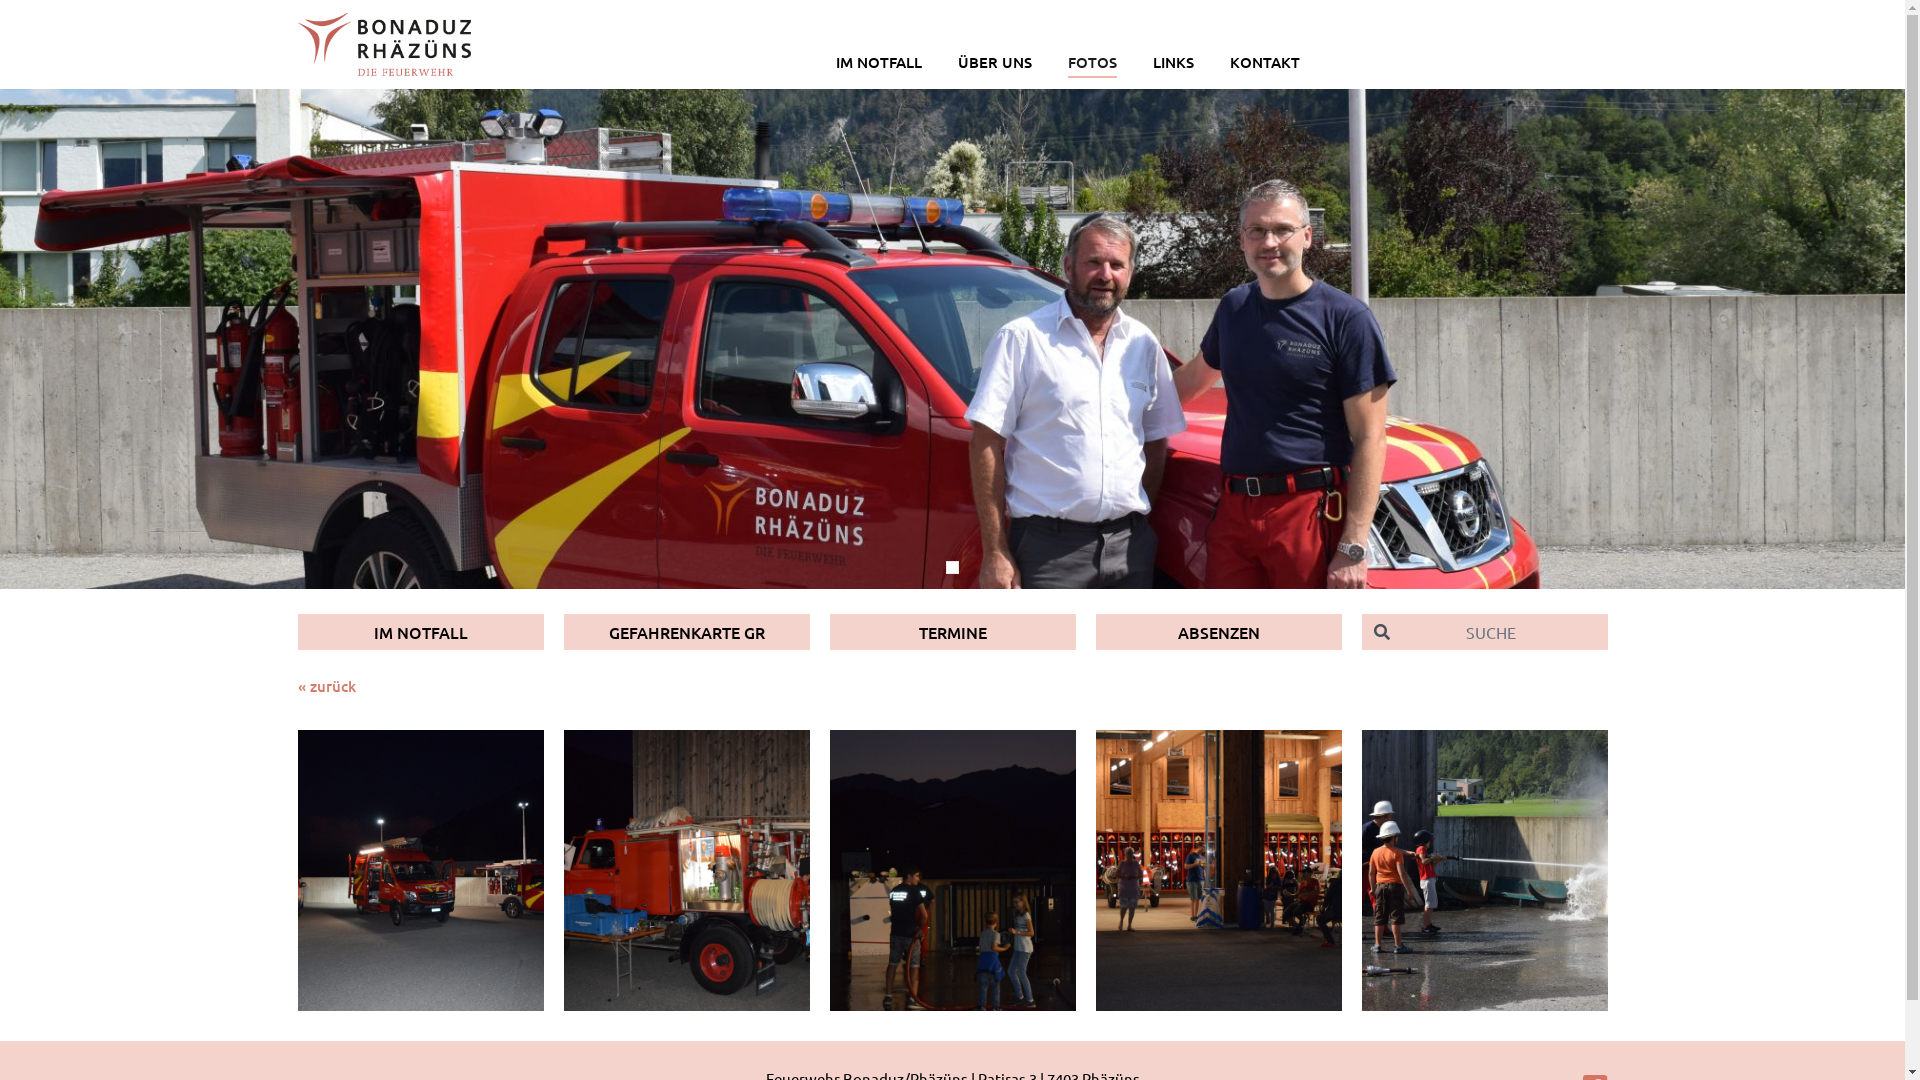 The image size is (1920, 1080). What do you see at coordinates (879, 55) in the screenshot?
I see `IM NOTFALL` at bounding box center [879, 55].